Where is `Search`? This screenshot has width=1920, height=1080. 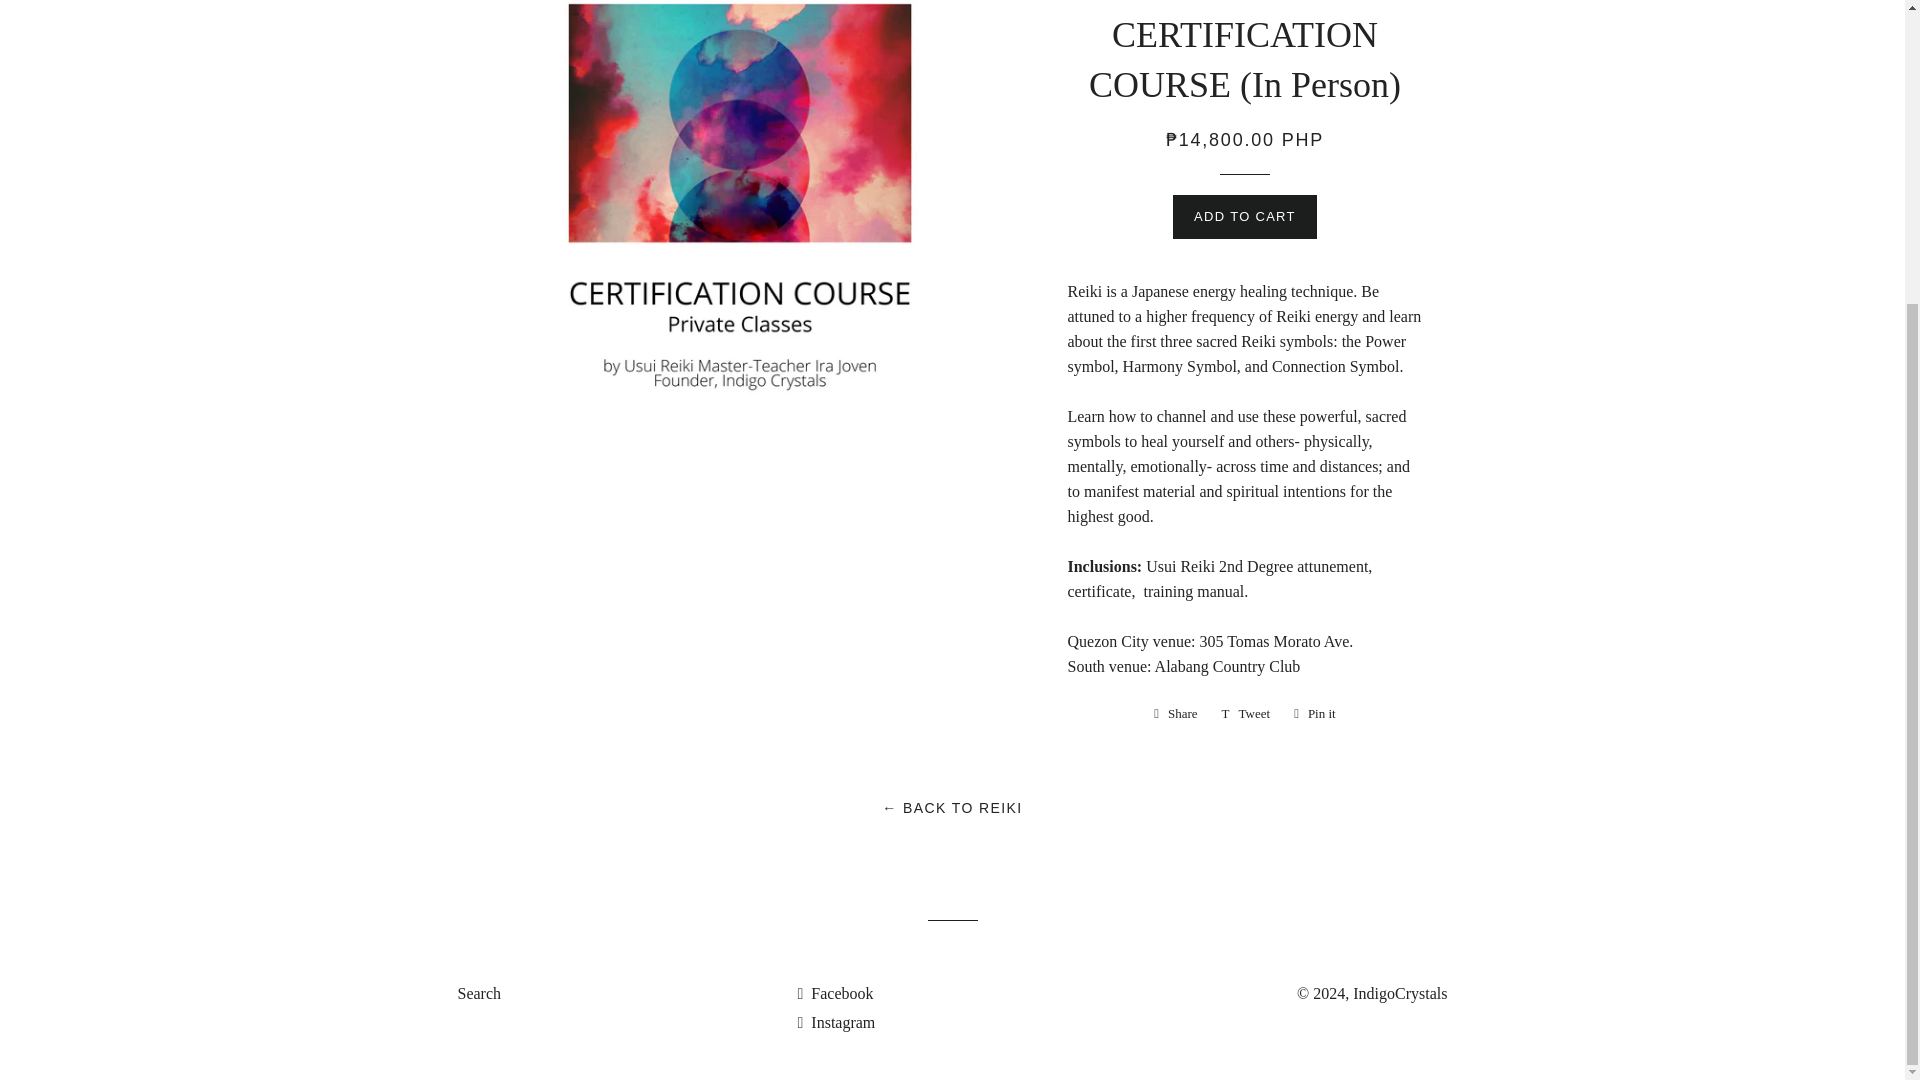 Search is located at coordinates (1176, 714).